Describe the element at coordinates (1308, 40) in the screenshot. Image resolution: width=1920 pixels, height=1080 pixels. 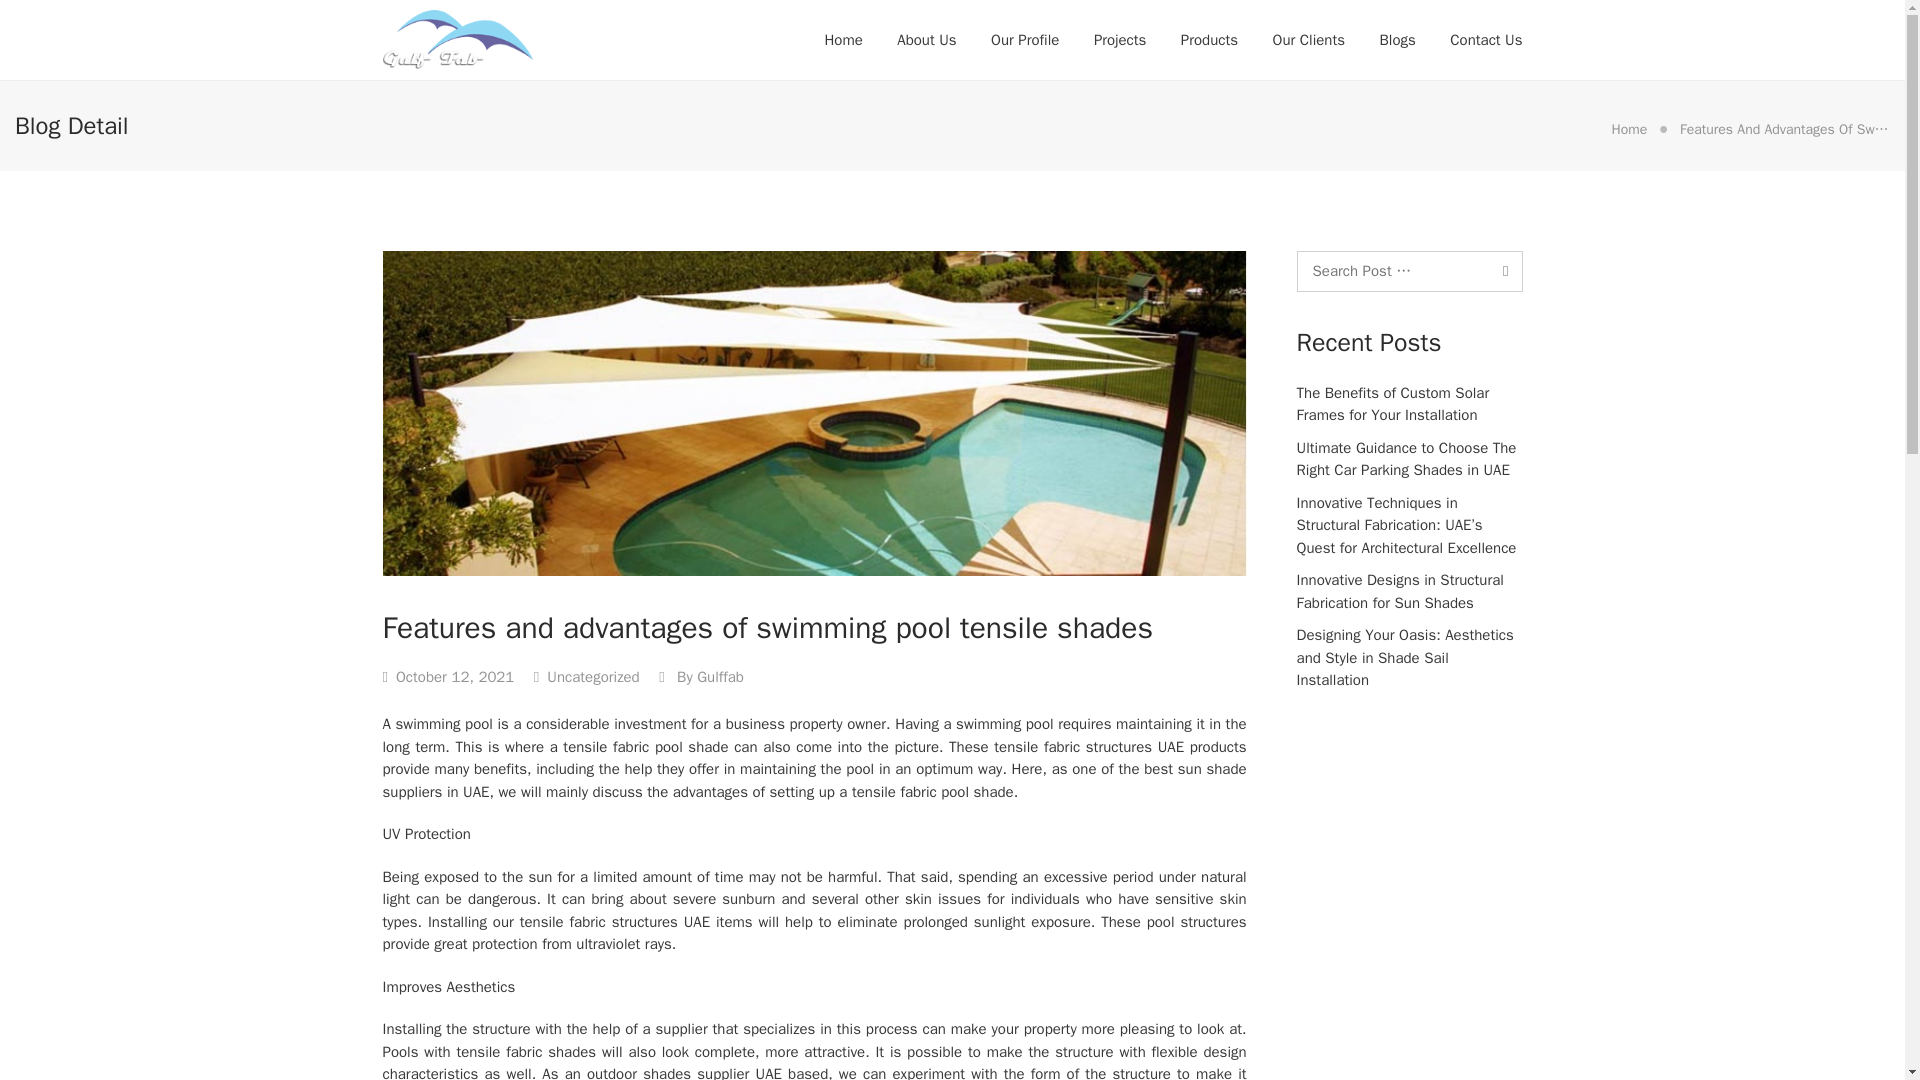
I see `Our Clients` at that location.